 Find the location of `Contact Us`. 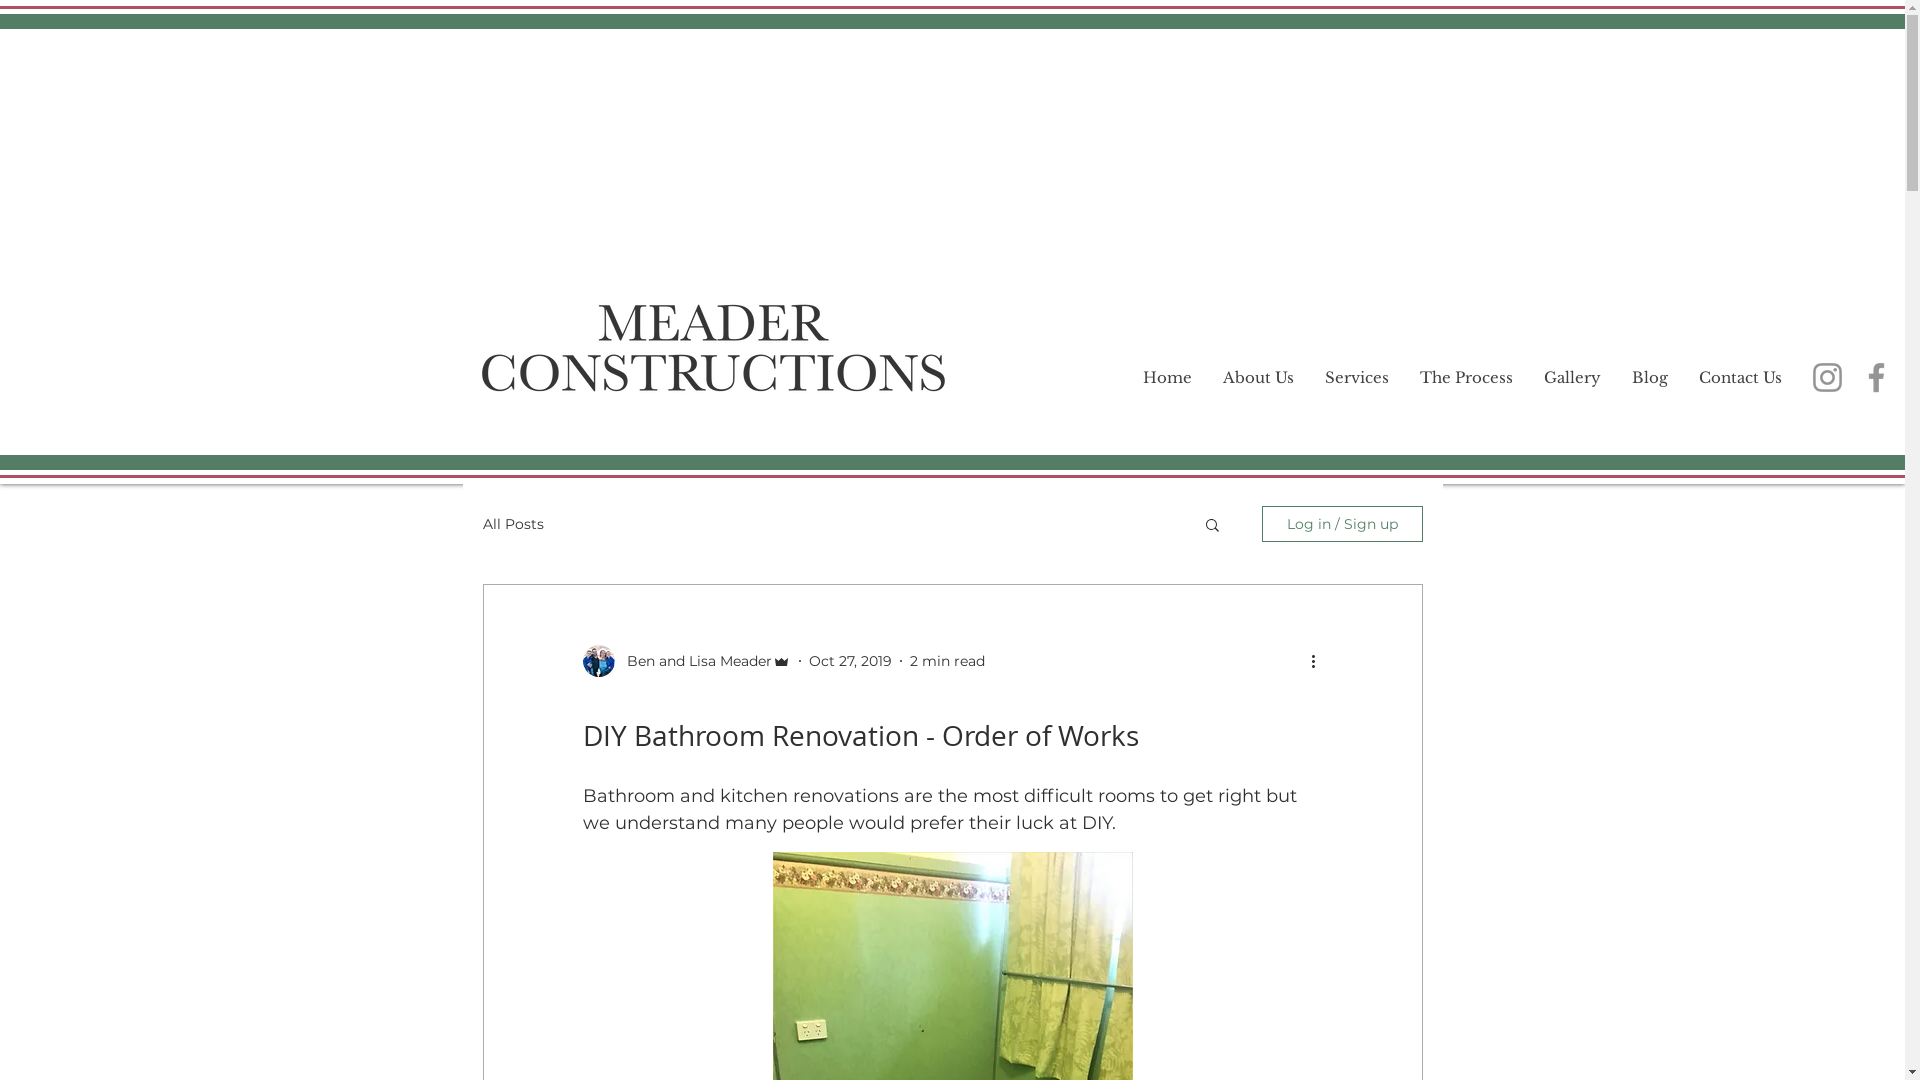

Contact Us is located at coordinates (1739, 378).